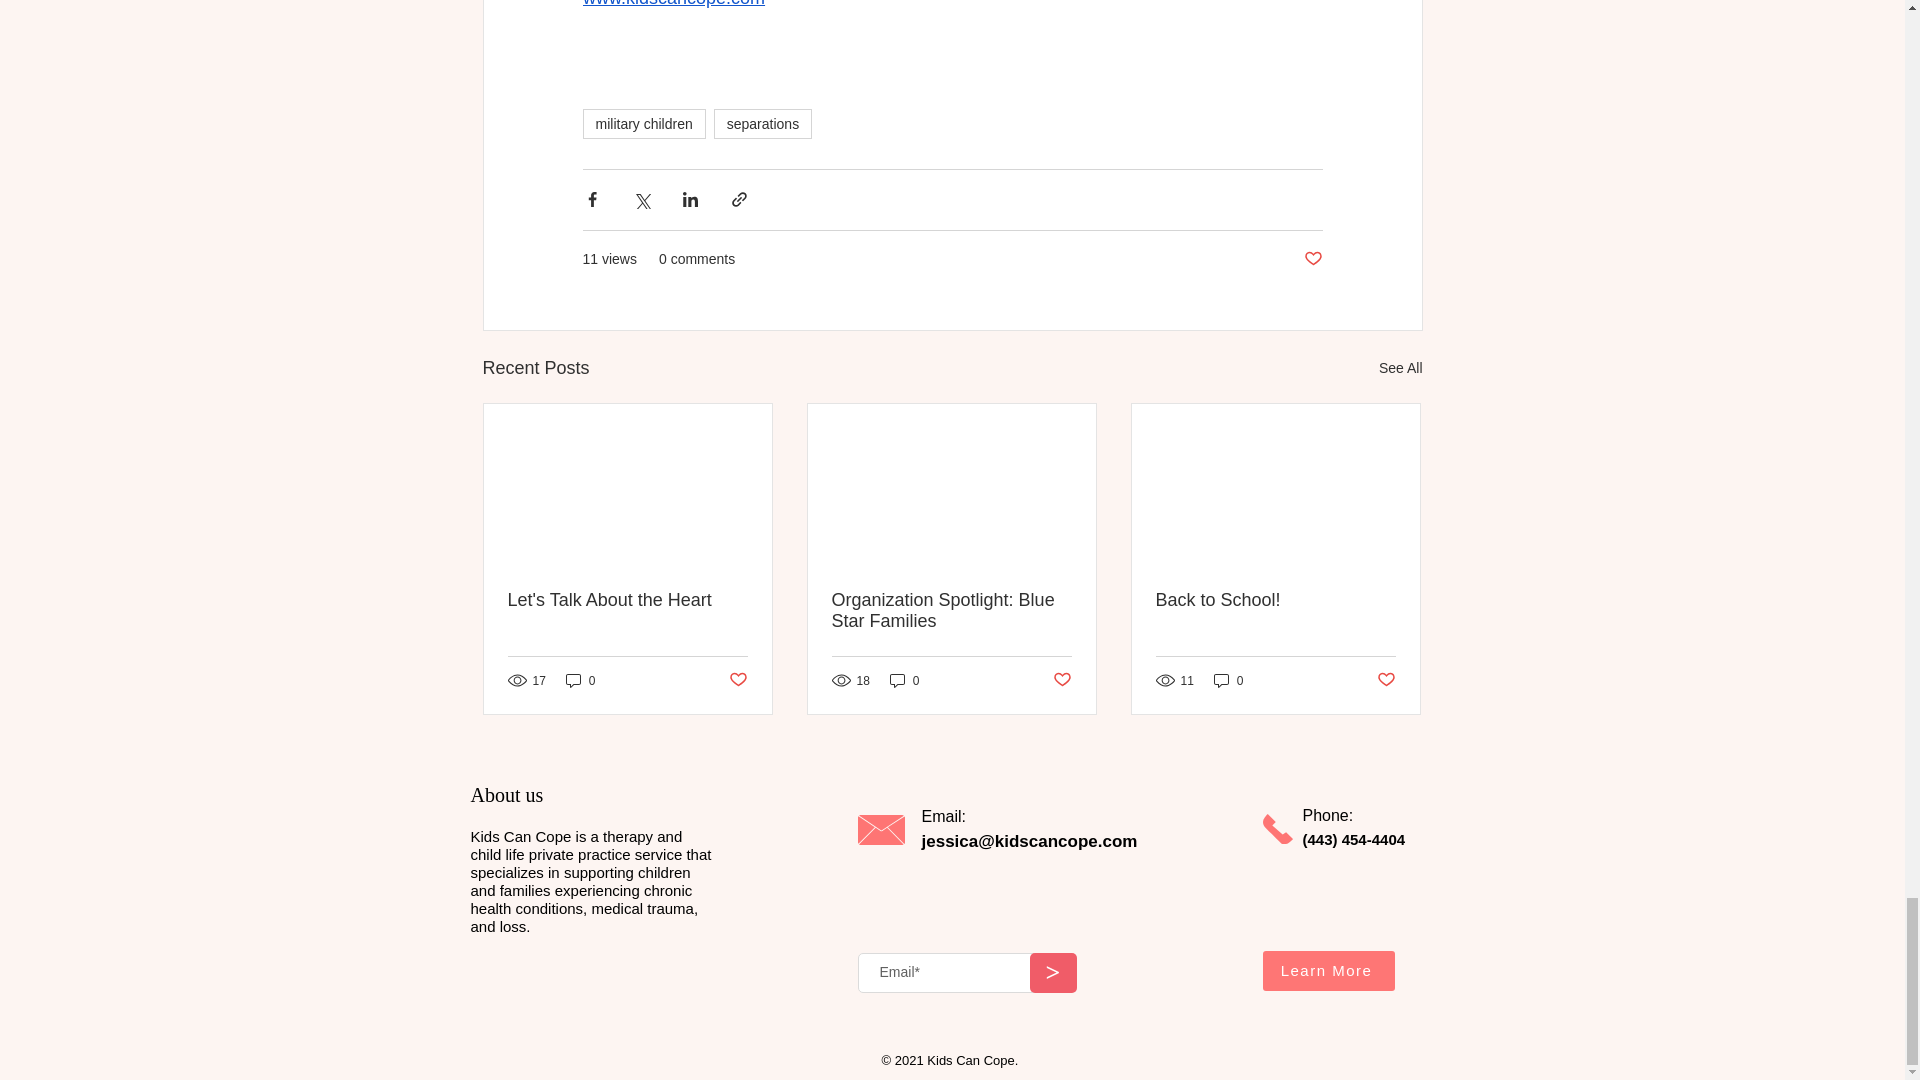  I want to click on www.kidscancope.com, so click(672, 4).